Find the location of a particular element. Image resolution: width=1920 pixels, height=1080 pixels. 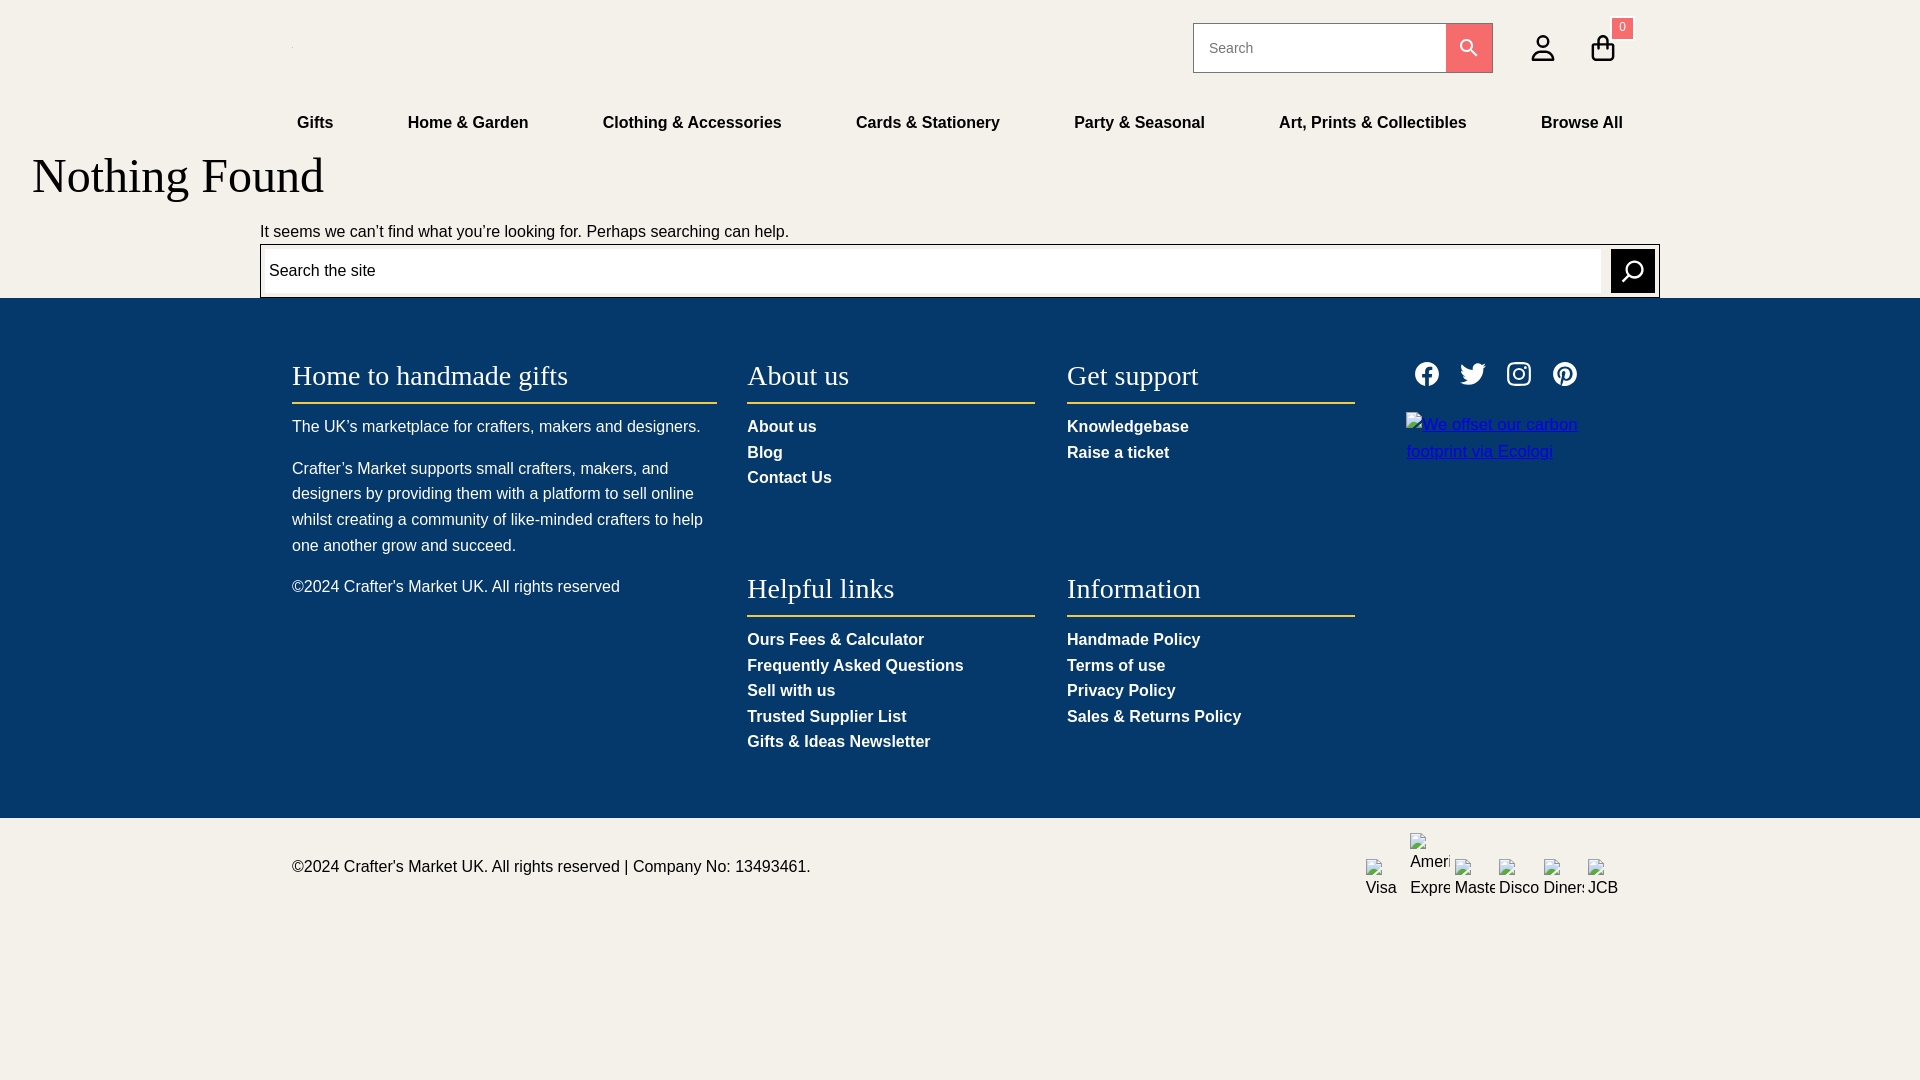

Log in is located at coordinates (1365, 138).